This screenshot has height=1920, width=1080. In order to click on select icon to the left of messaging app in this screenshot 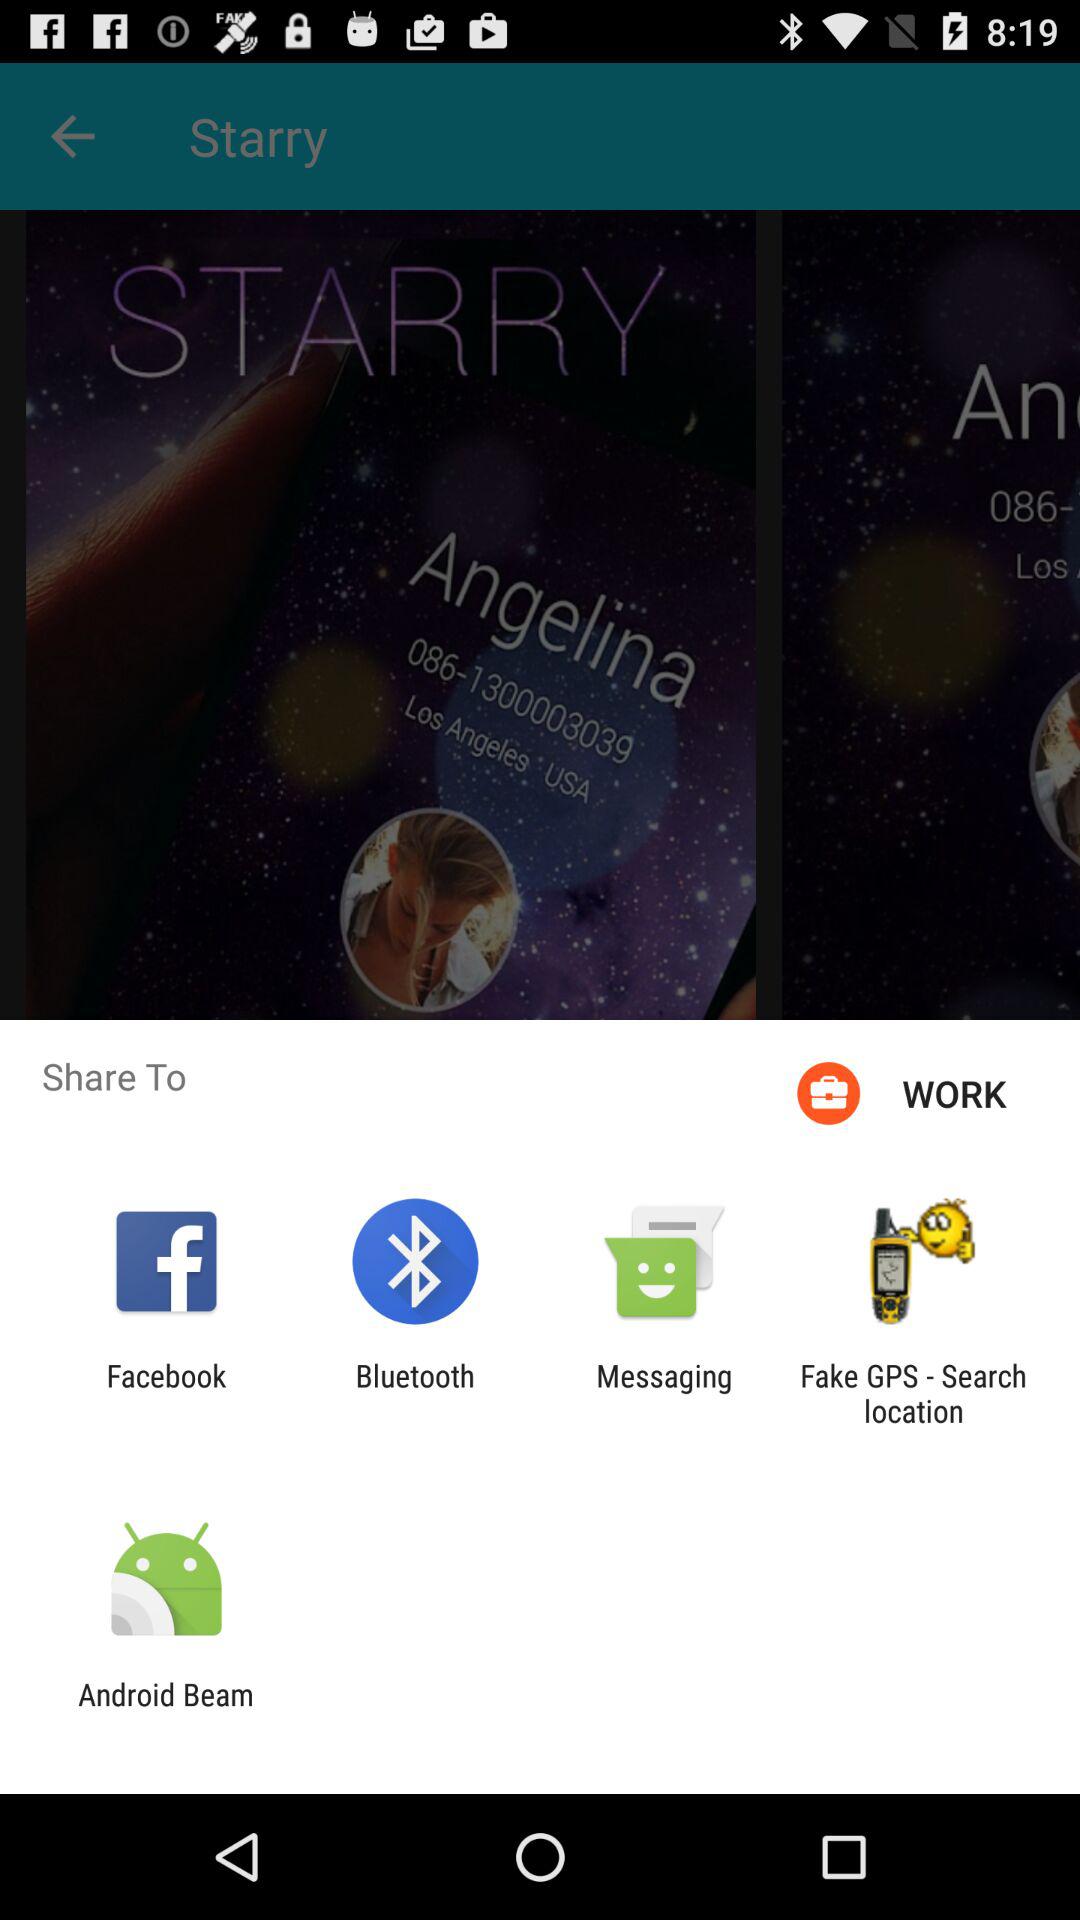, I will do `click(414, 1393)`.